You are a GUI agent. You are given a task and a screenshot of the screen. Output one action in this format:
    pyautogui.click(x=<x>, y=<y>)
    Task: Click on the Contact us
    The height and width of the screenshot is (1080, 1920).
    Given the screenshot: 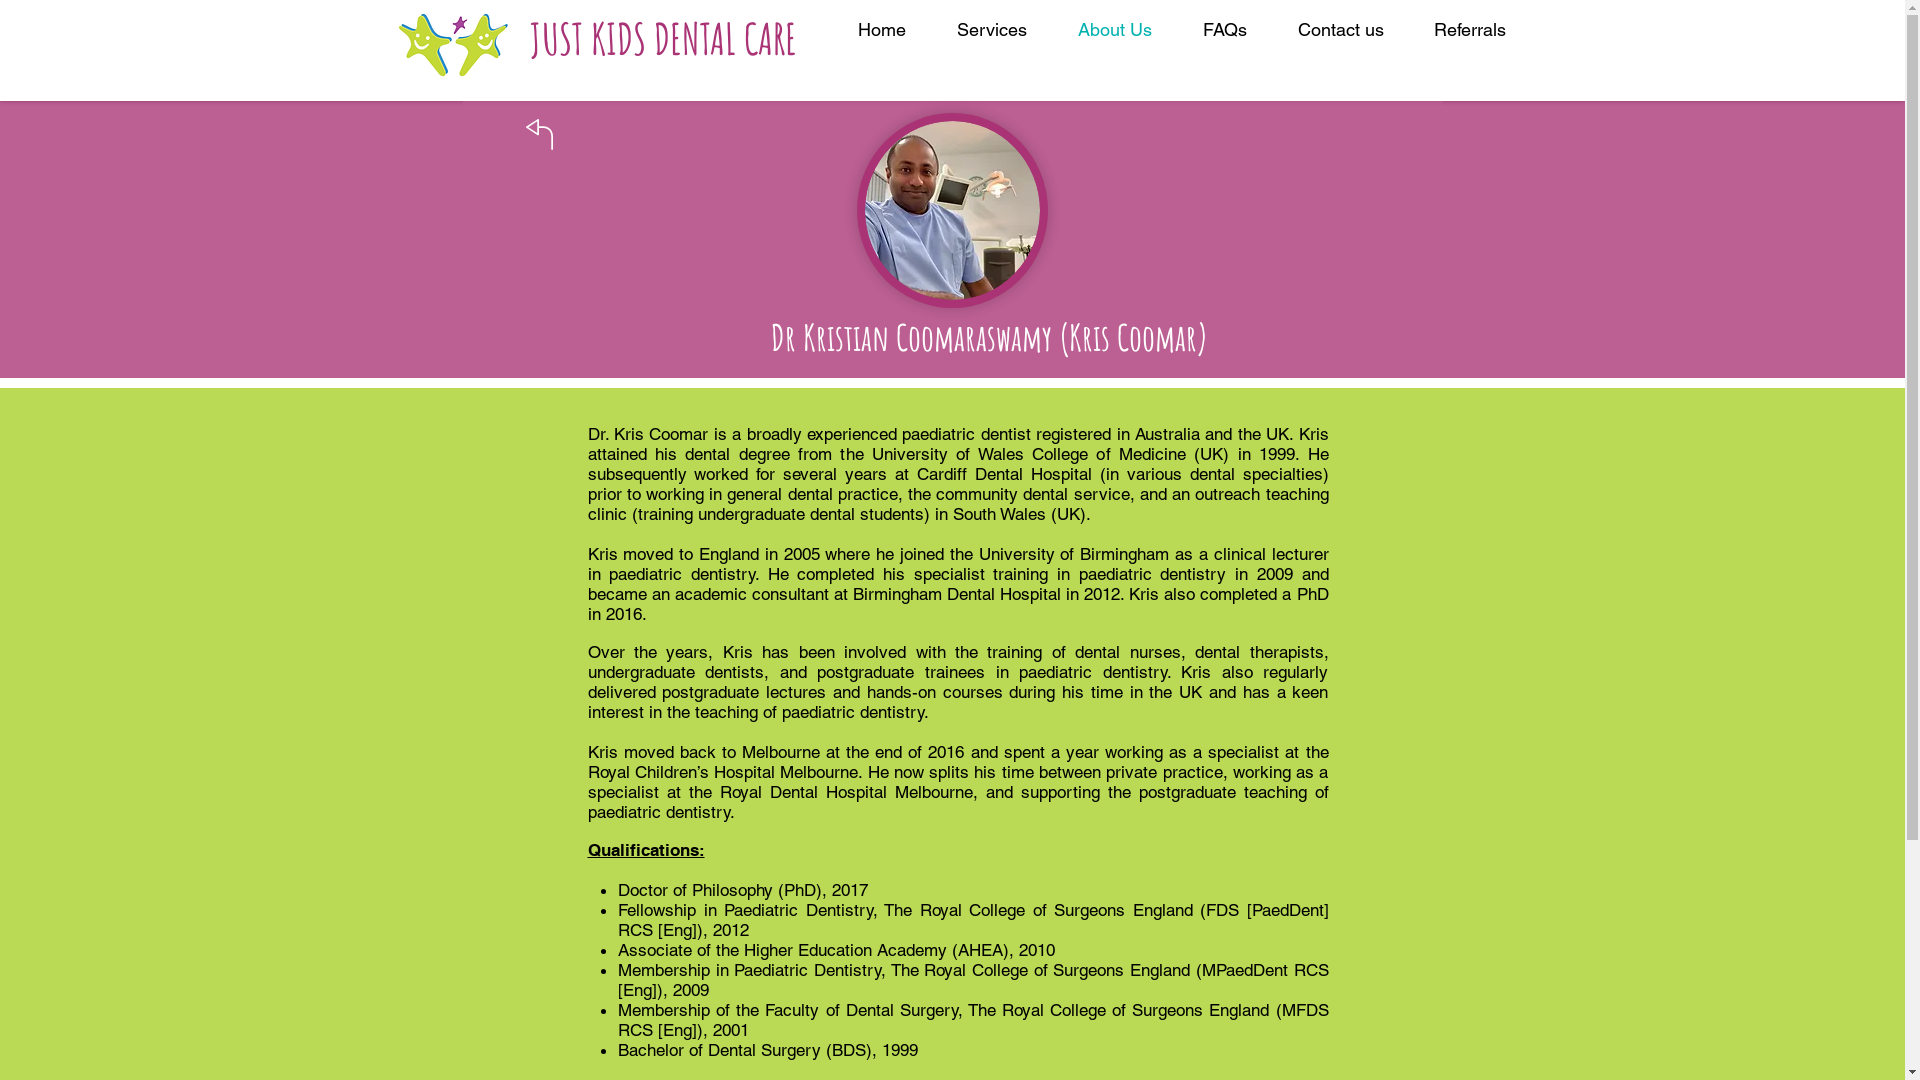 What is the action you would take?
    pyautogui.click(x=1340, y=30)
    